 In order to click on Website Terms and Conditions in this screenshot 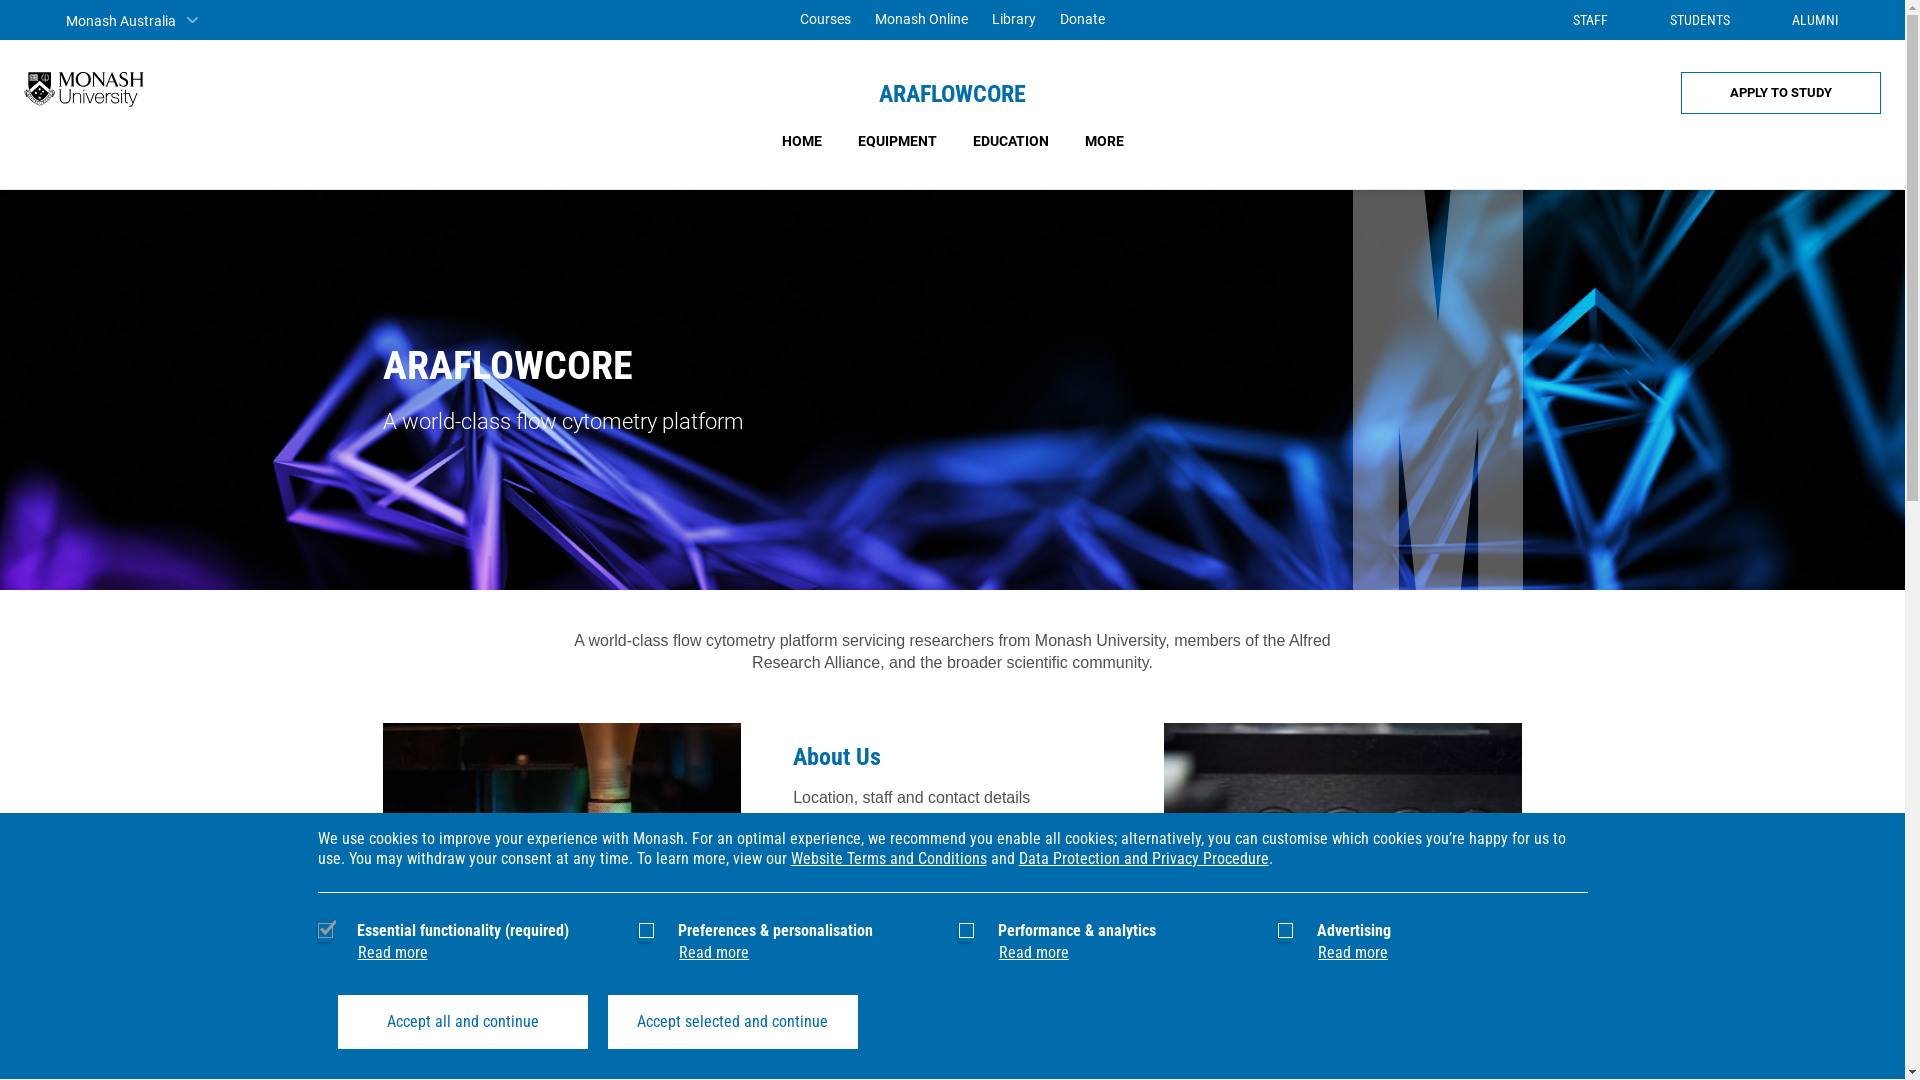, I will do `click(888, 858)`.